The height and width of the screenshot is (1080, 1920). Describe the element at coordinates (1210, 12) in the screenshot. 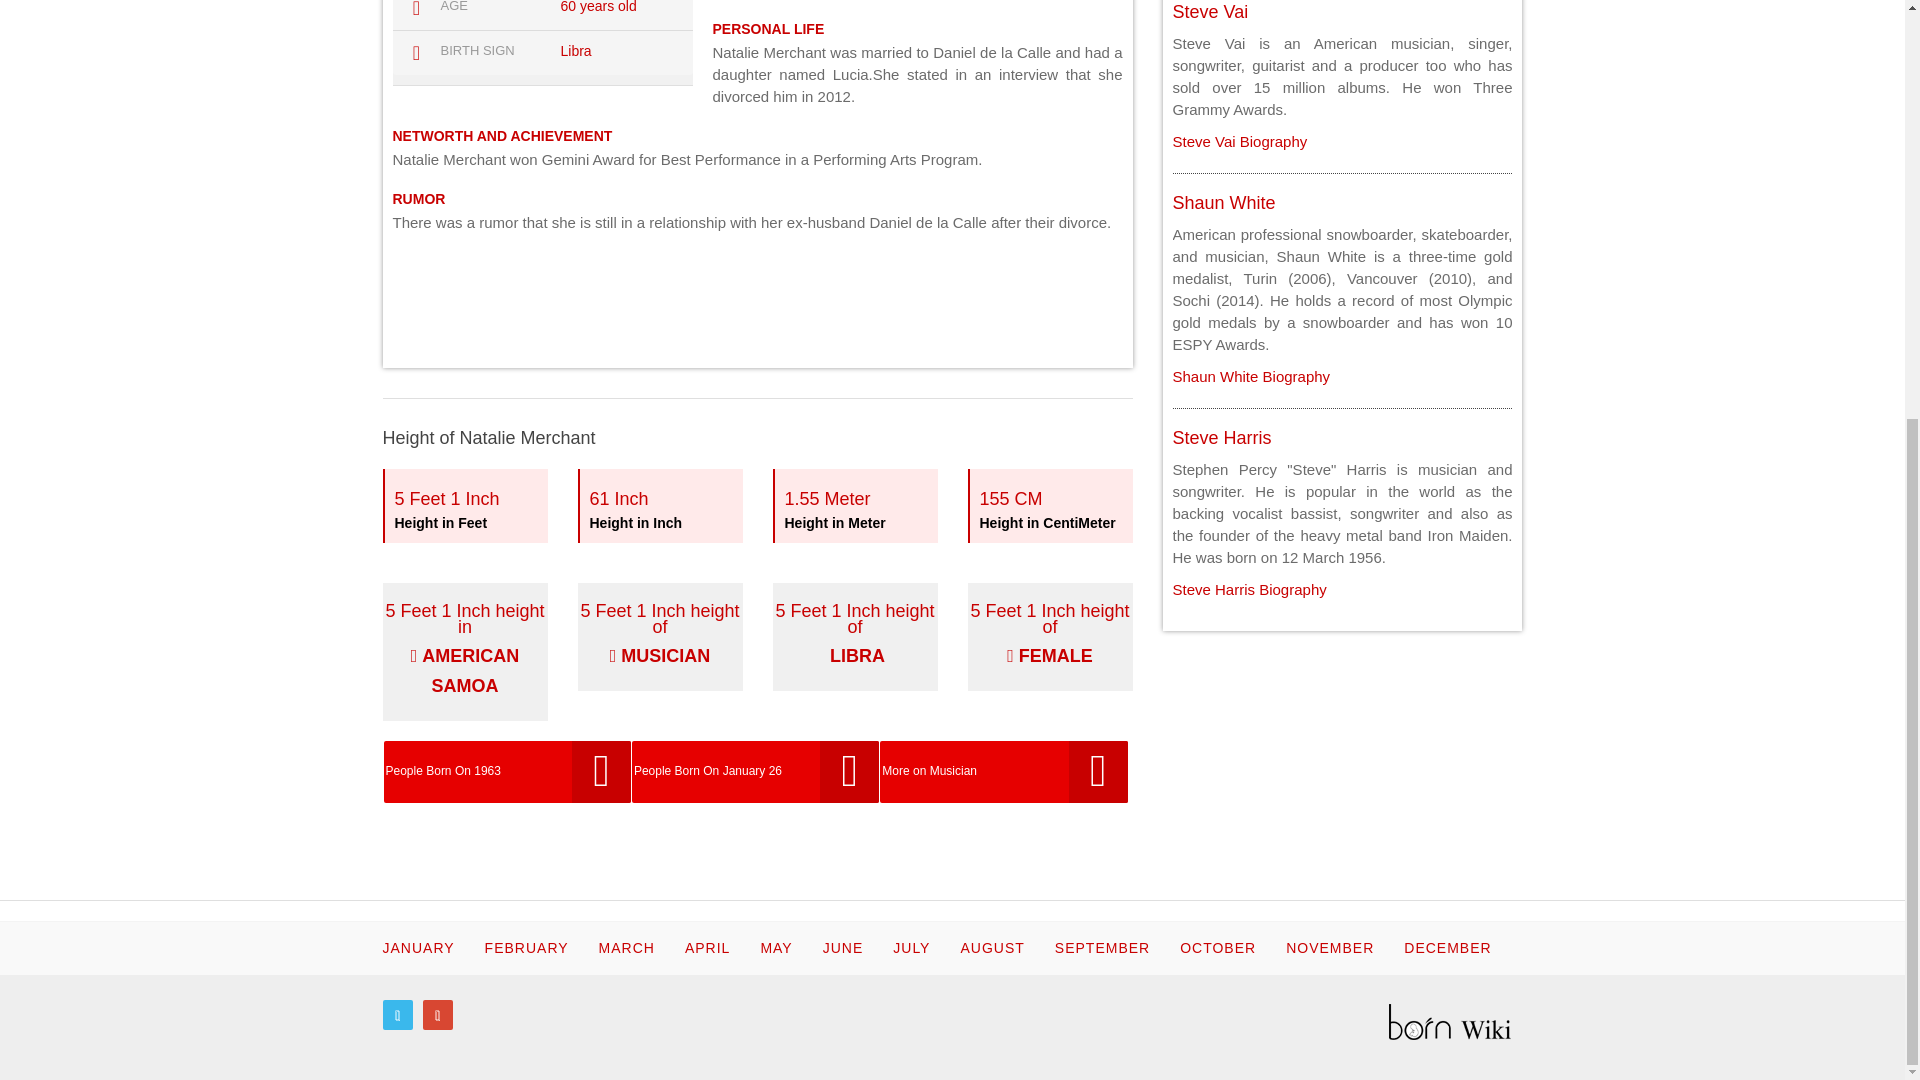

I see `Steve Vai Biography` at that location.